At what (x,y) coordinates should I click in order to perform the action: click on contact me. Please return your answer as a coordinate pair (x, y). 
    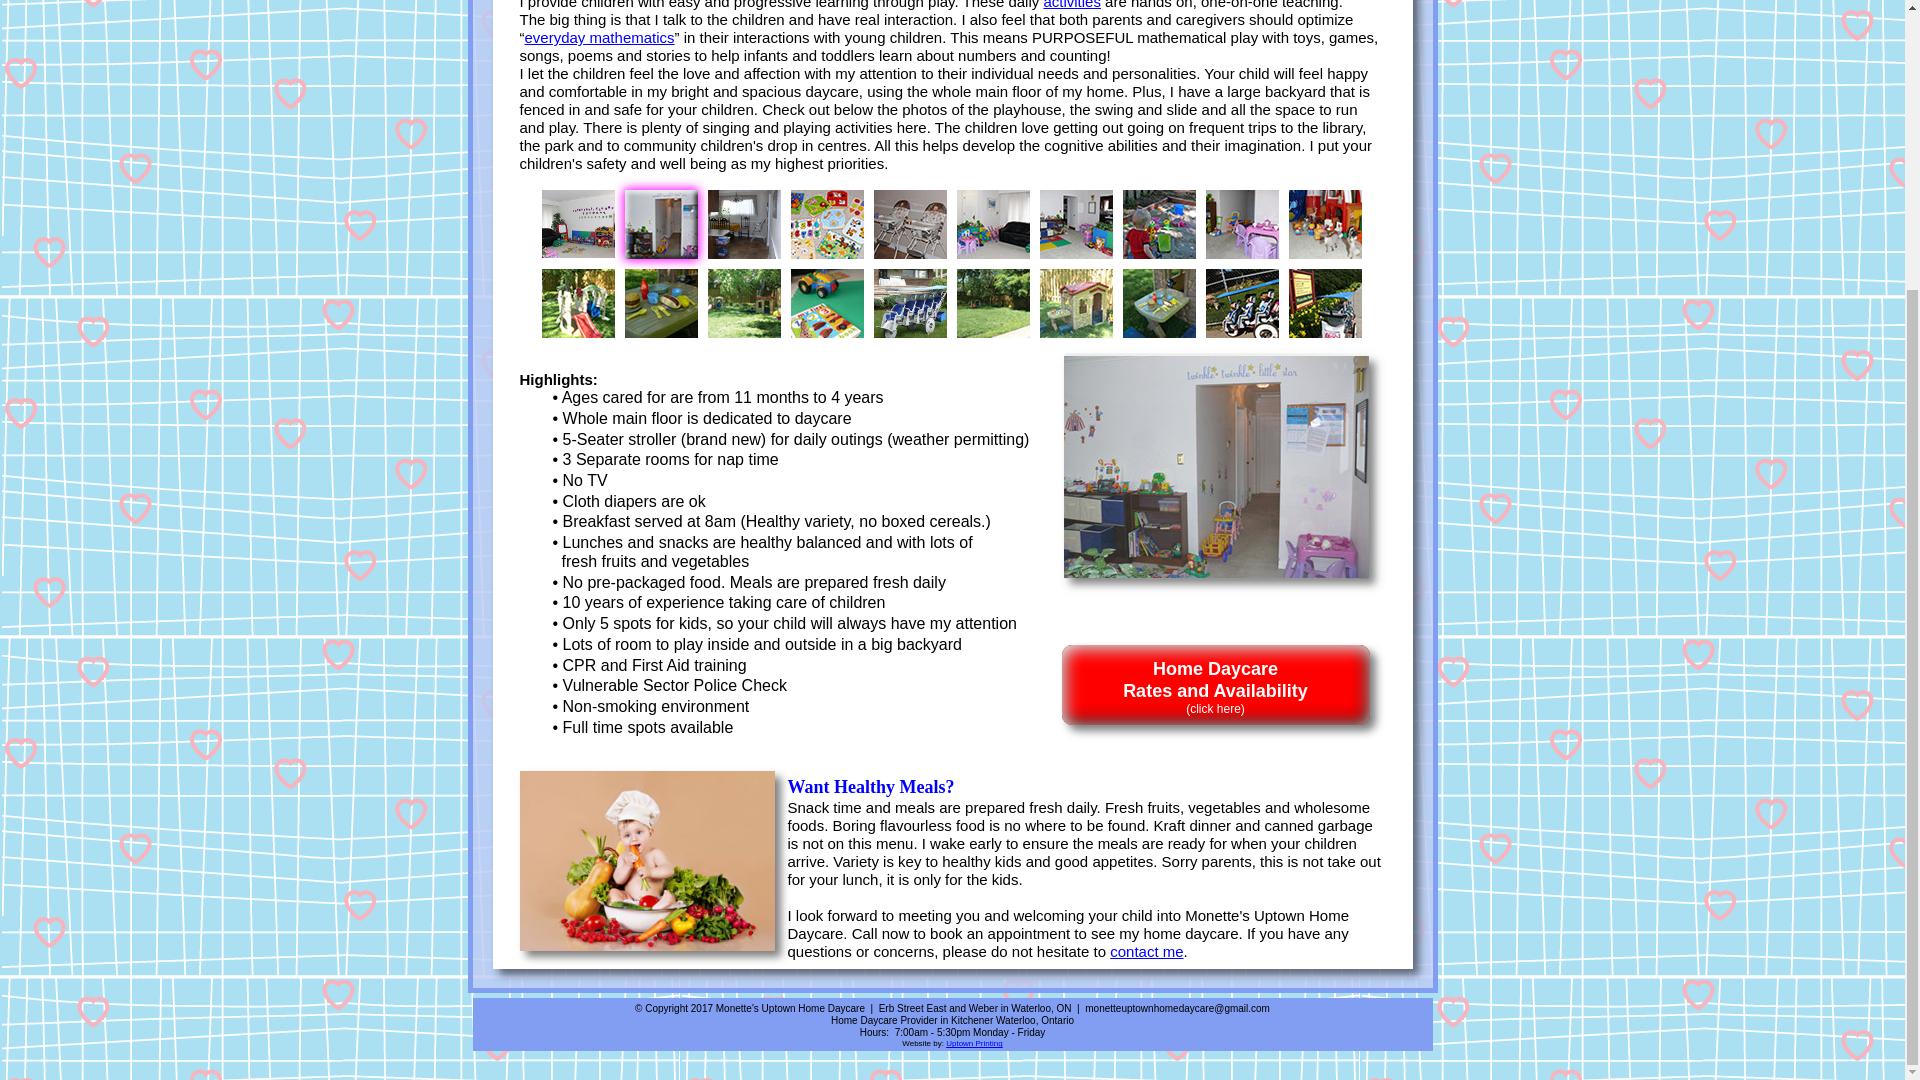
    Looking at the image, I should click on (1146, 951).